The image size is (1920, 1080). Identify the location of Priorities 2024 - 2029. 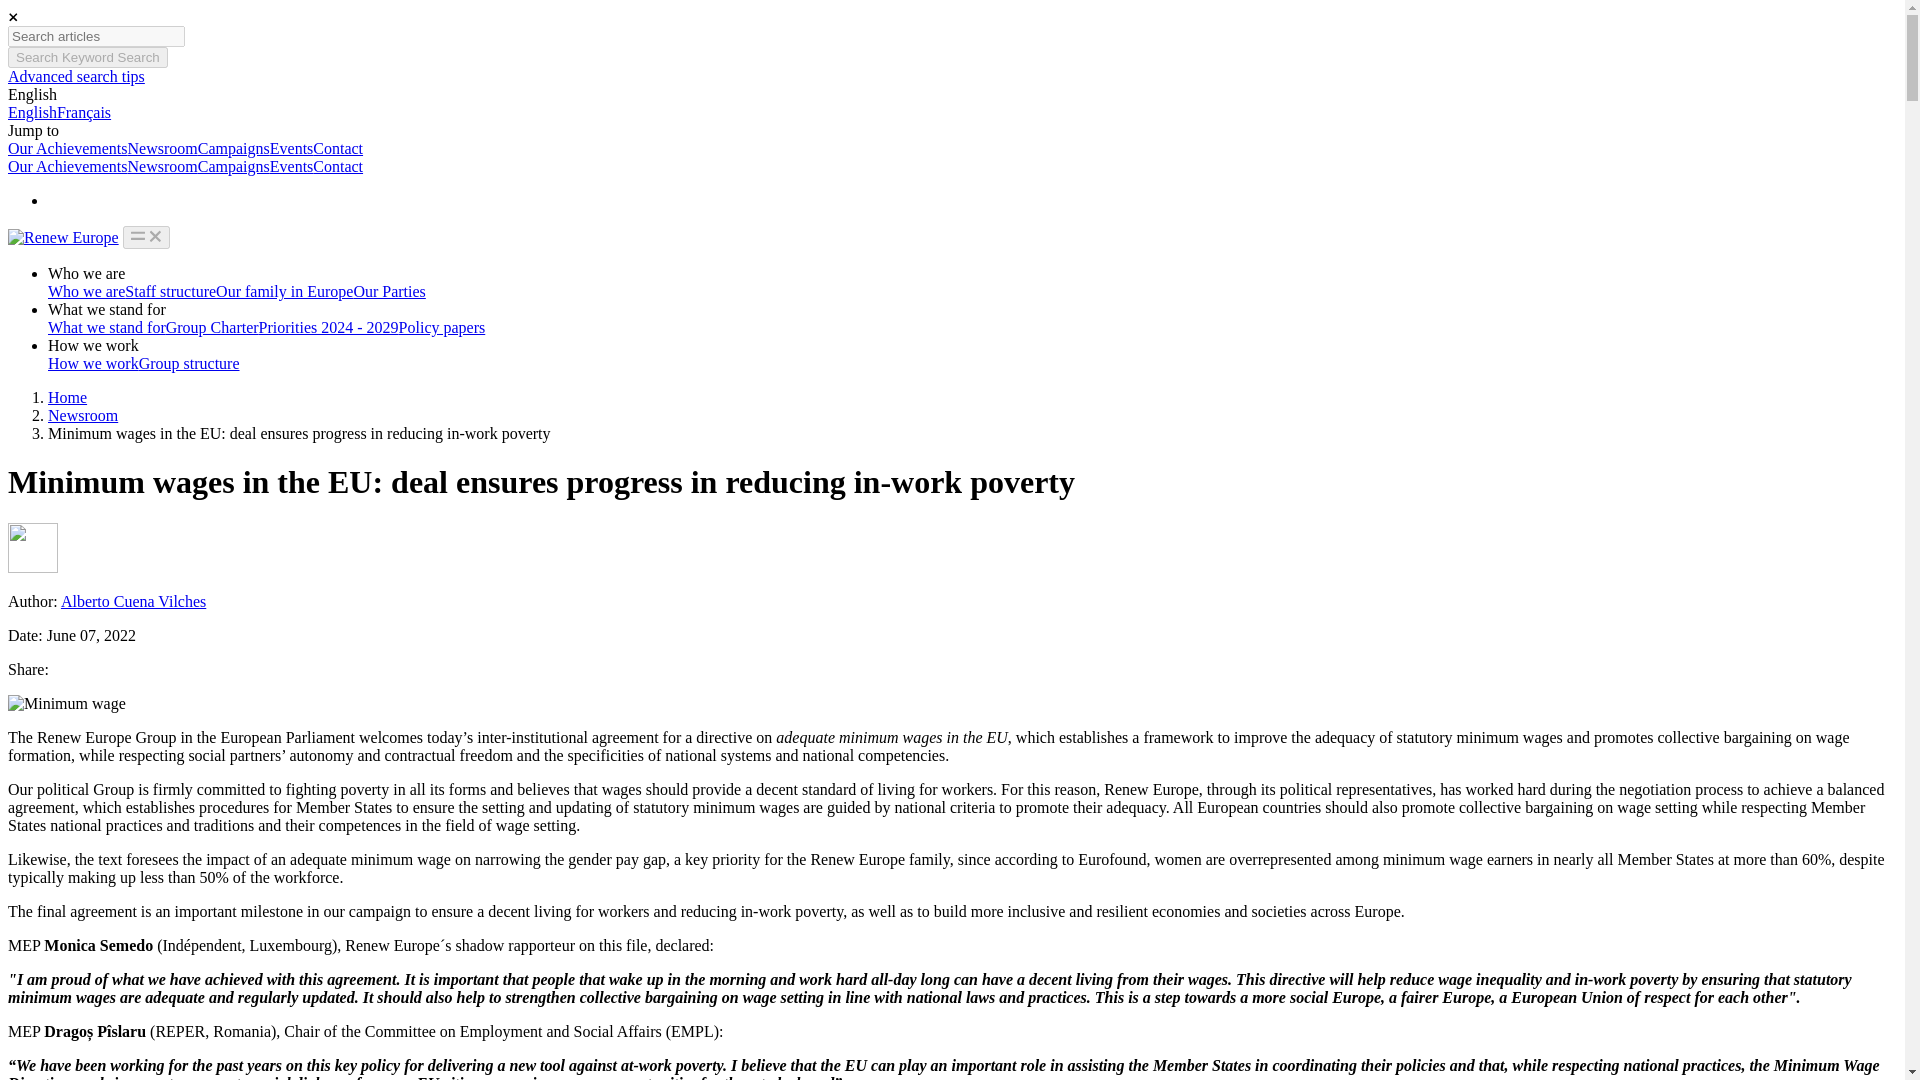
(329, 326).